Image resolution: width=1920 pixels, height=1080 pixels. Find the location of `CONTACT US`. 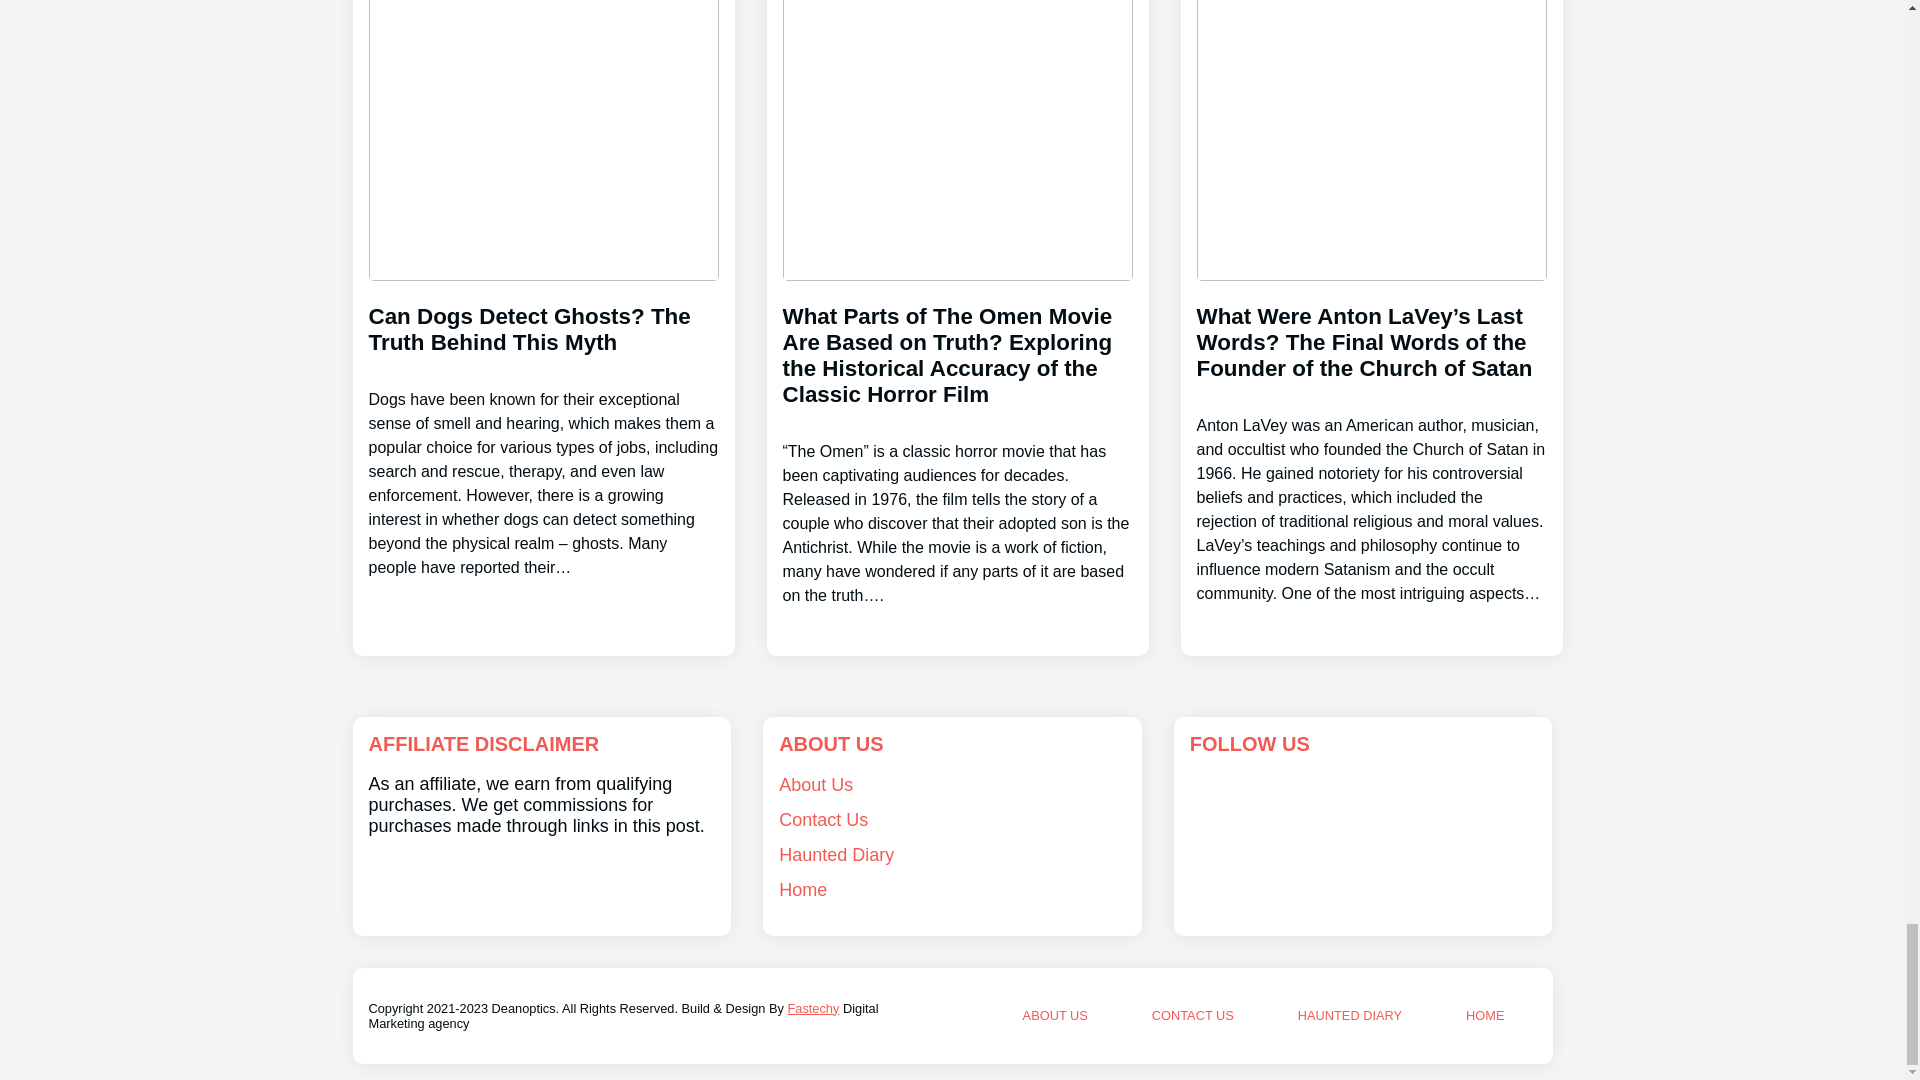

CONTACT US is located at coordinates (1193, 1014).